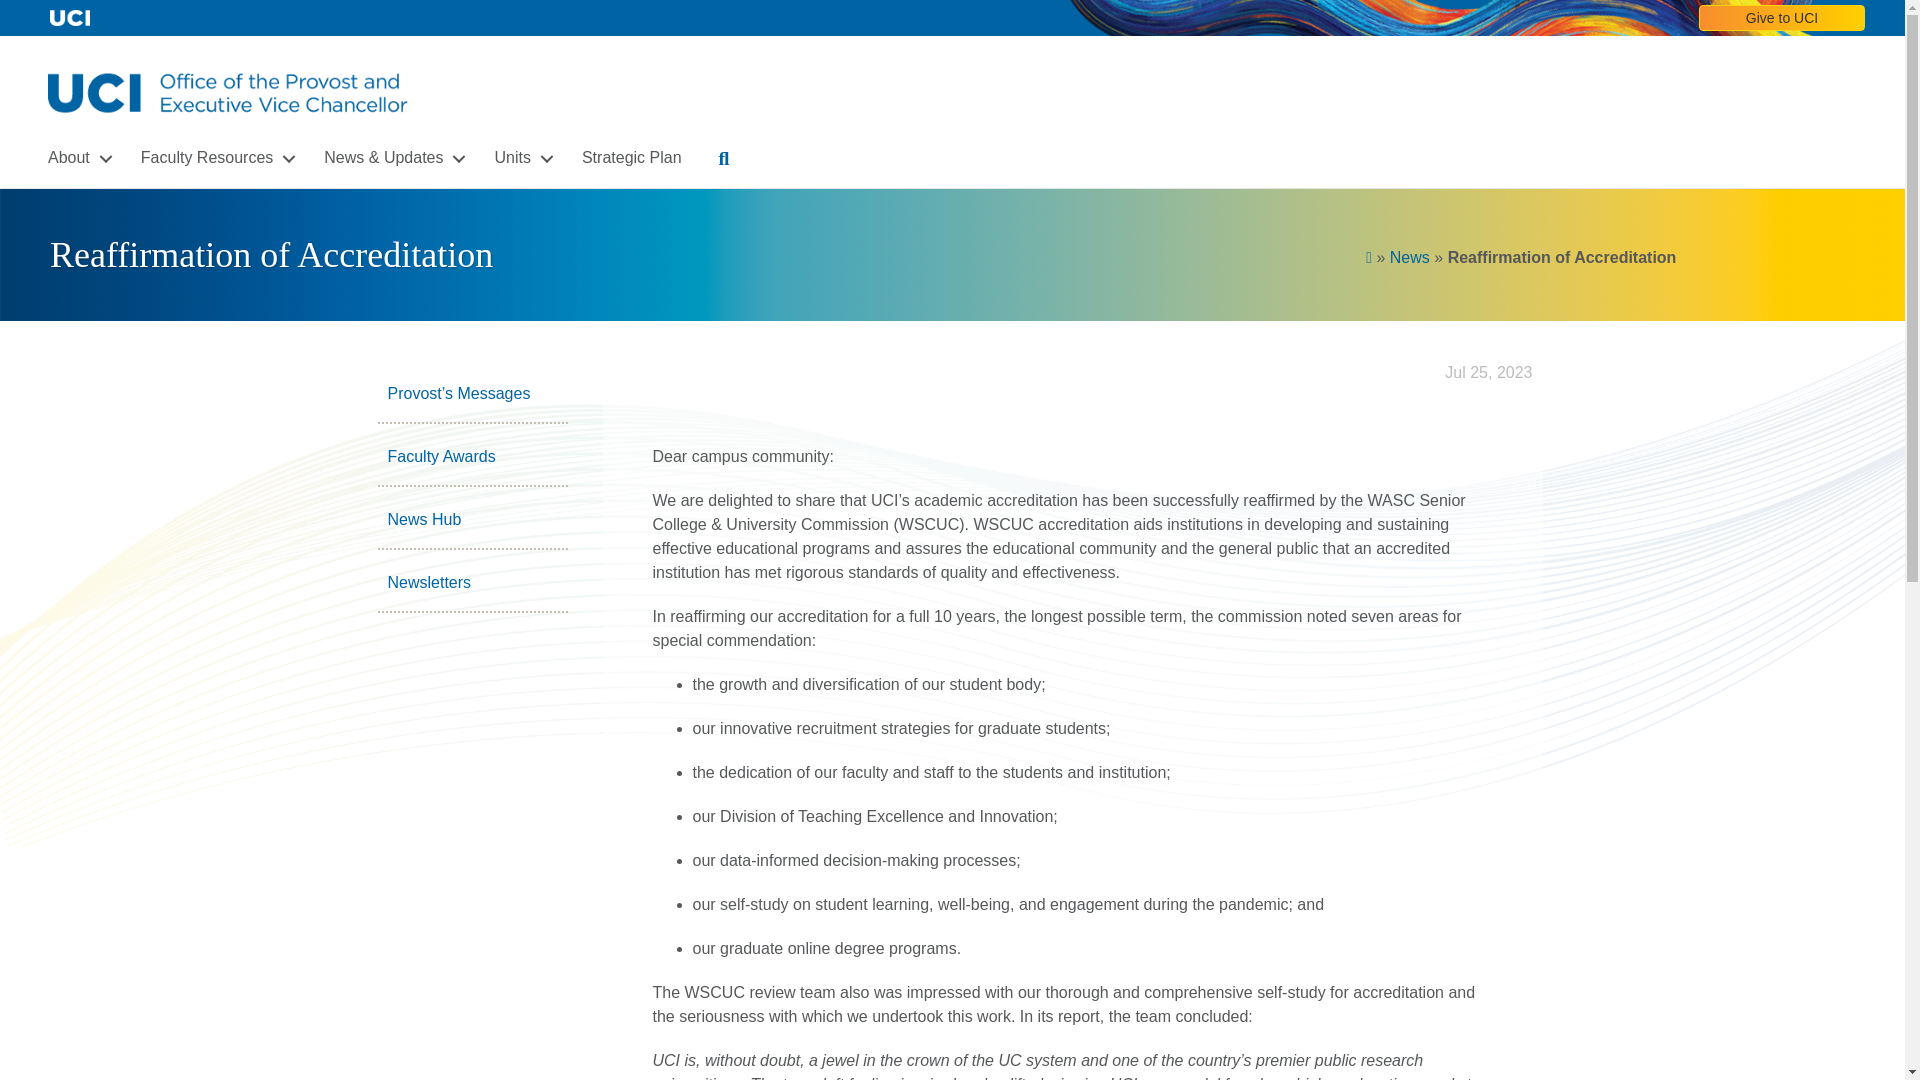 The image size is (1920, 1080). Describe the element at coordinates (228, 92) in the screenshot. I see `UCI Office of the Provost and Executive Vice Chancellor` at that location.